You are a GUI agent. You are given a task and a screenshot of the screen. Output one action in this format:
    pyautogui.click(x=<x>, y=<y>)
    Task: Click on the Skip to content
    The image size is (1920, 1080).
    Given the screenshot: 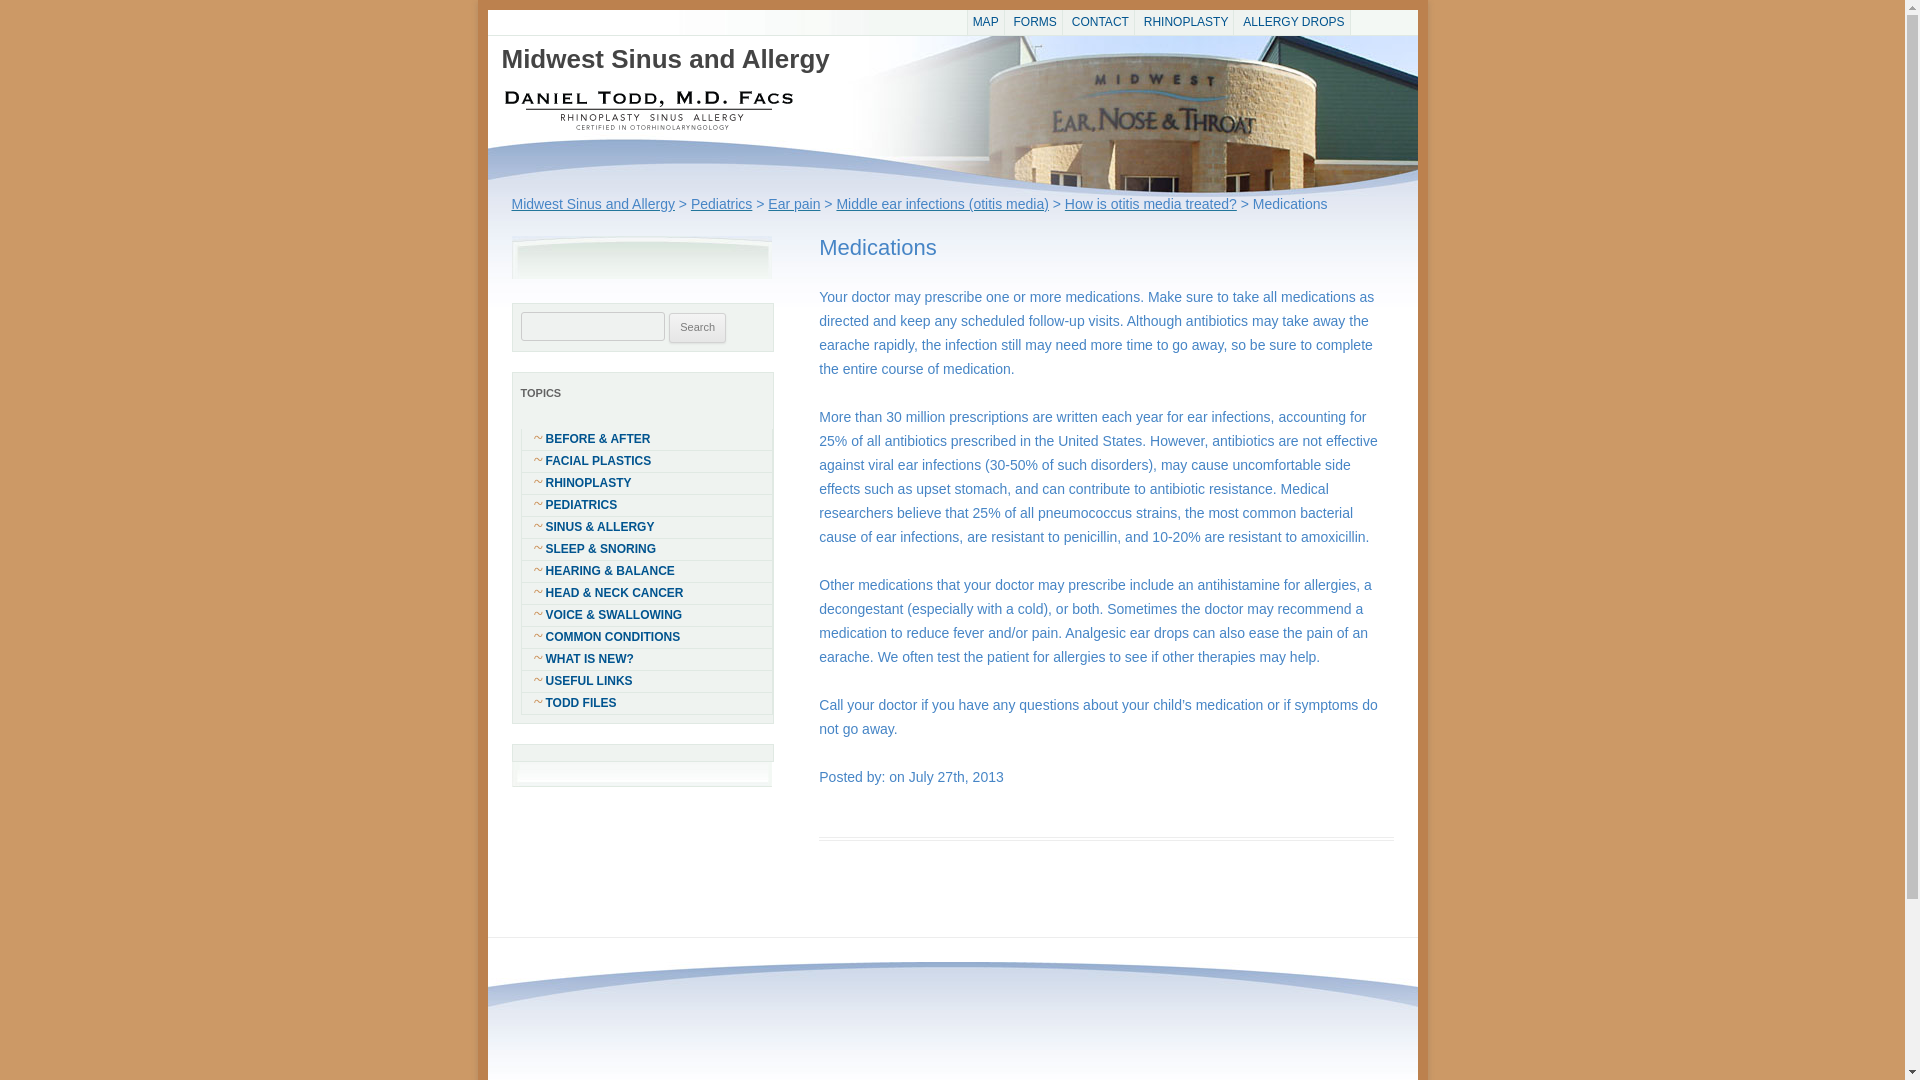 What is the action you would take?
    pyautogui.click(x=1003, y=24)
    